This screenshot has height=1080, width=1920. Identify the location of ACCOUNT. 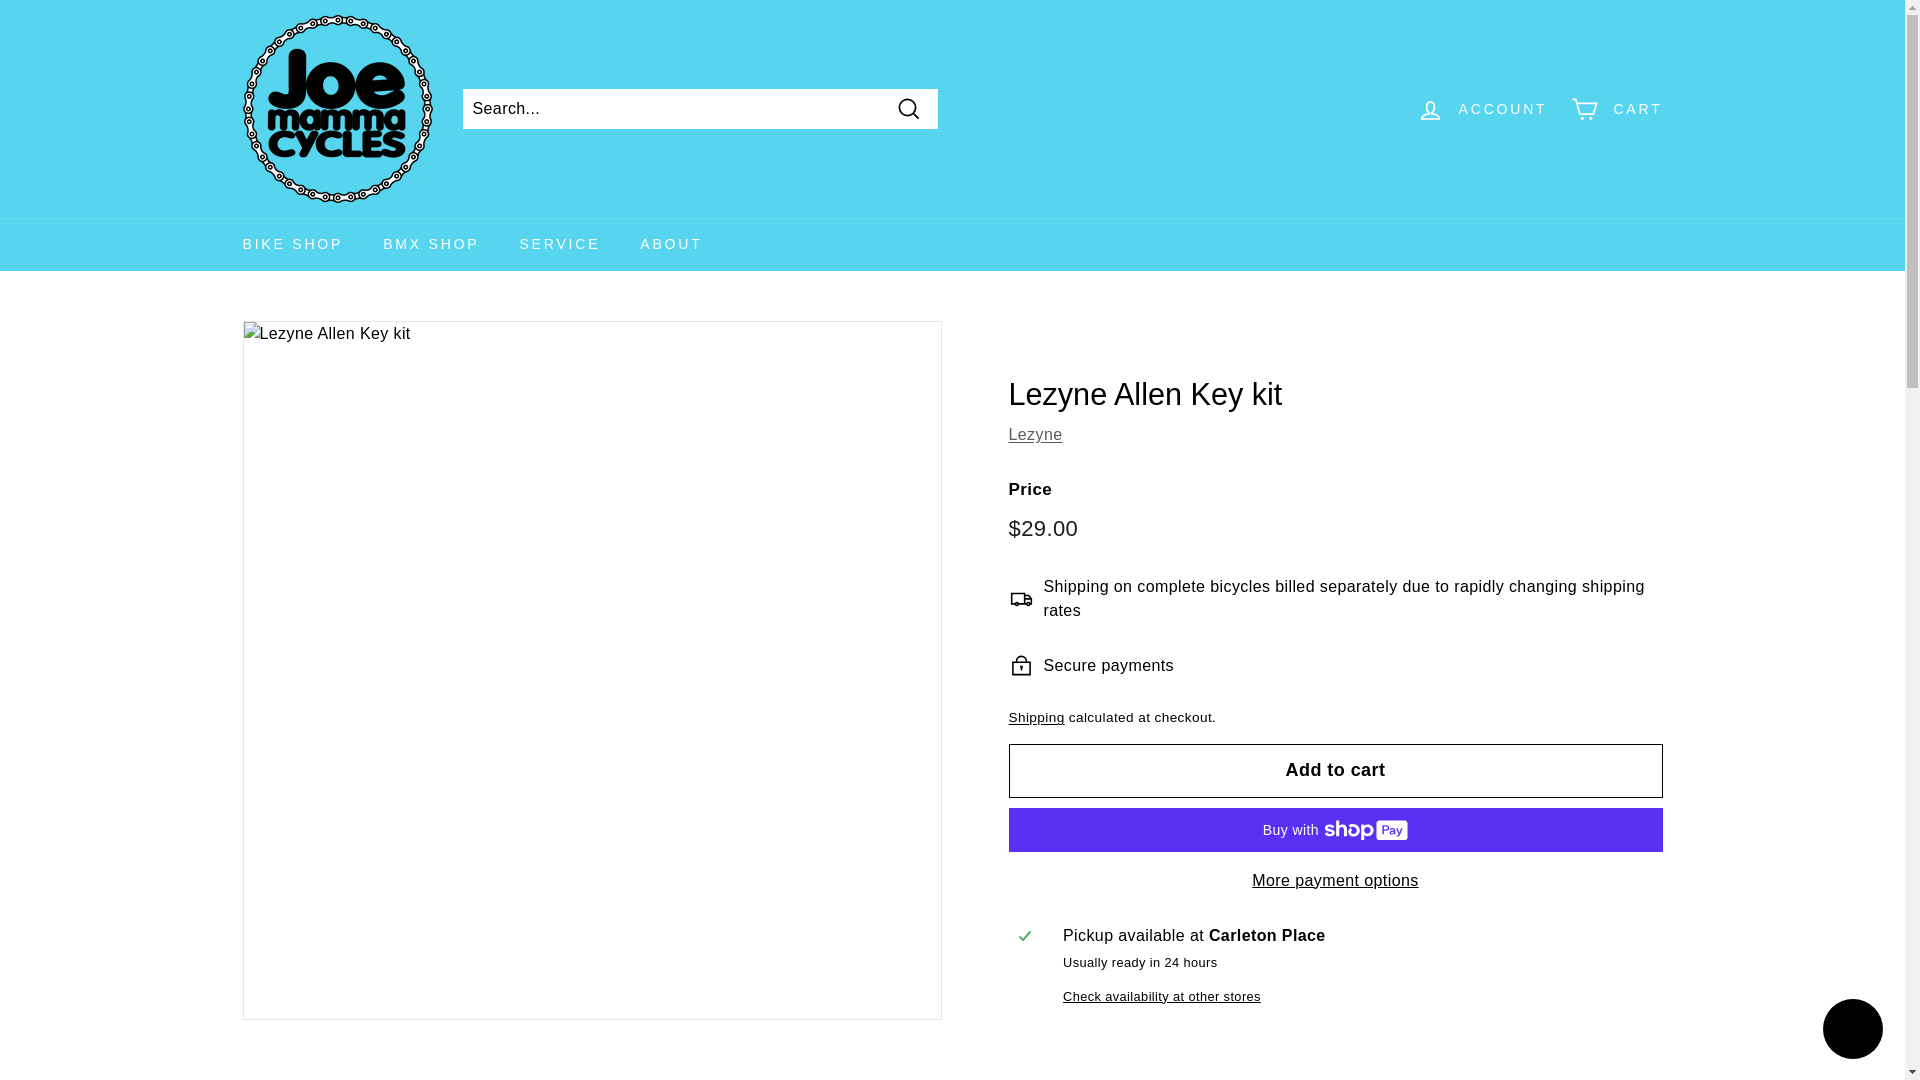
(1482, 109).